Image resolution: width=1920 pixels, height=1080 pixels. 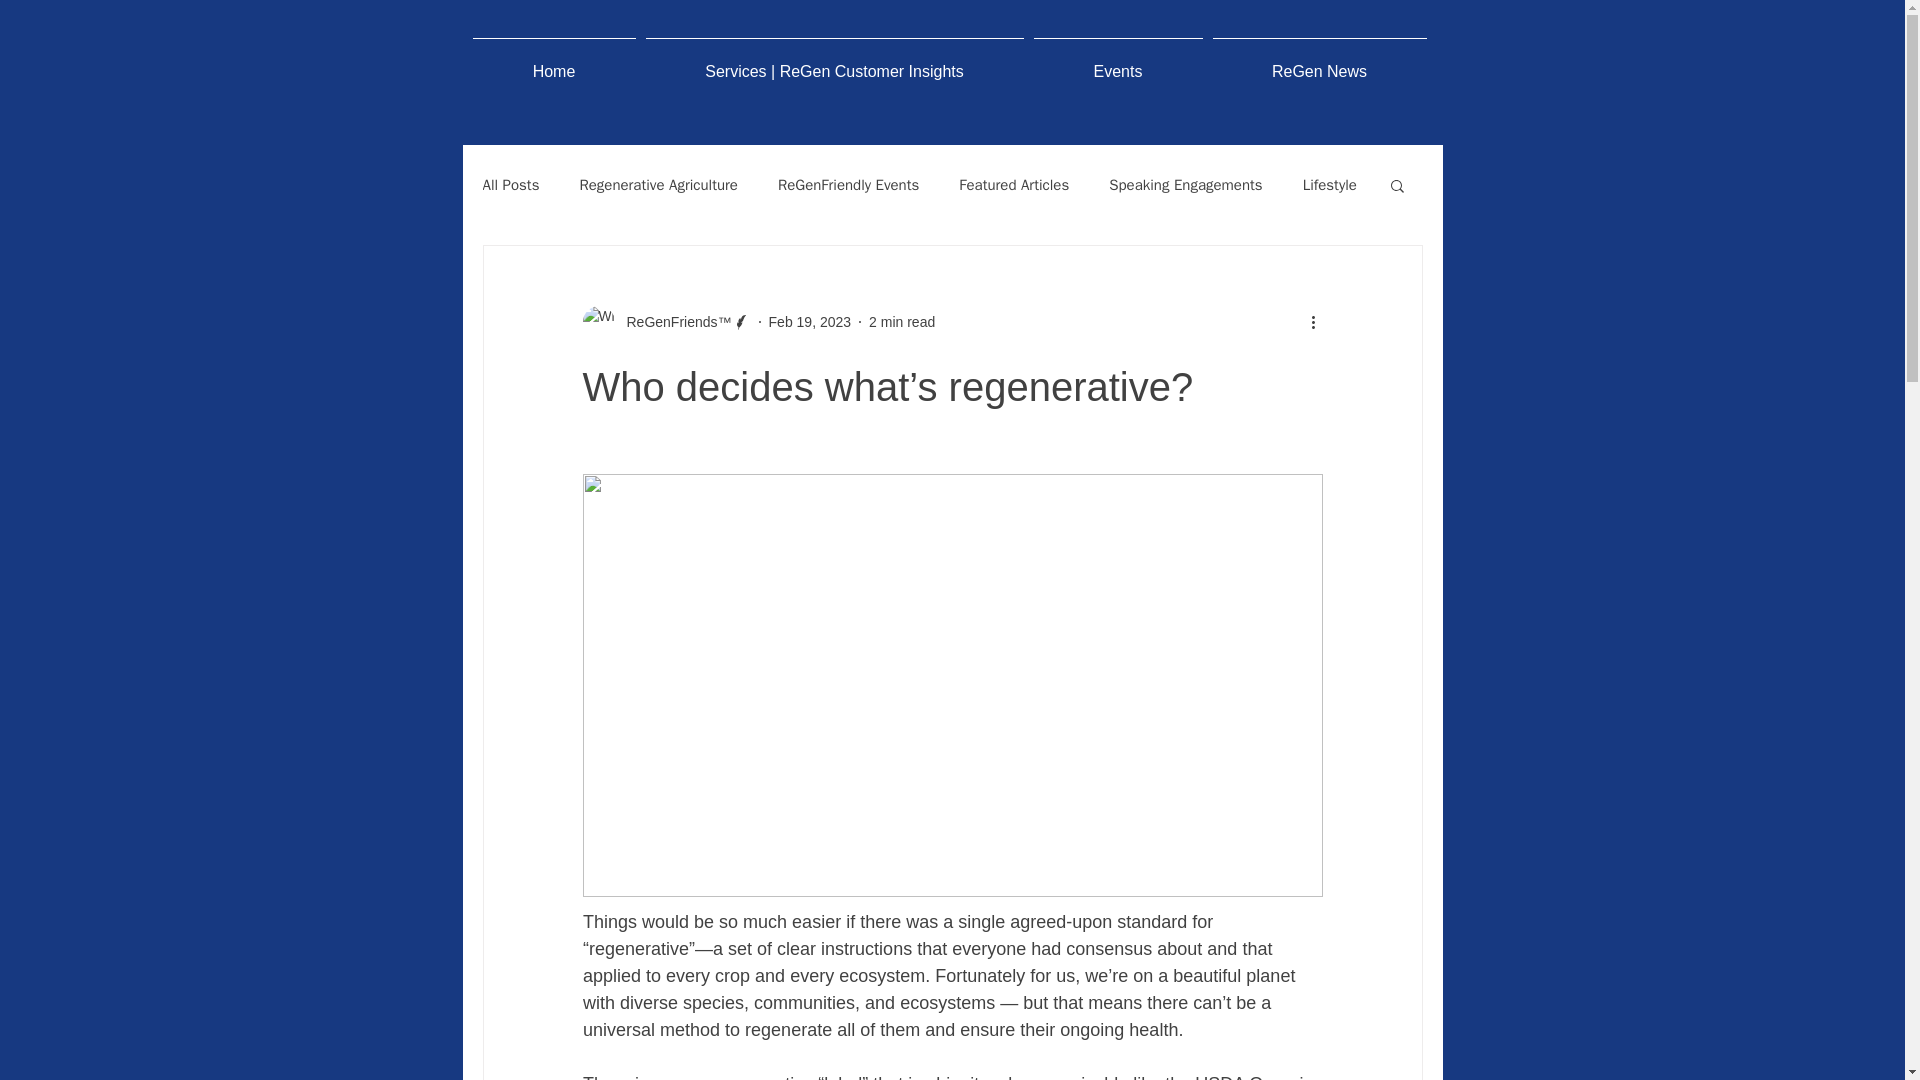 I want to click on Featured Articles, so click(x=1014, y=186).